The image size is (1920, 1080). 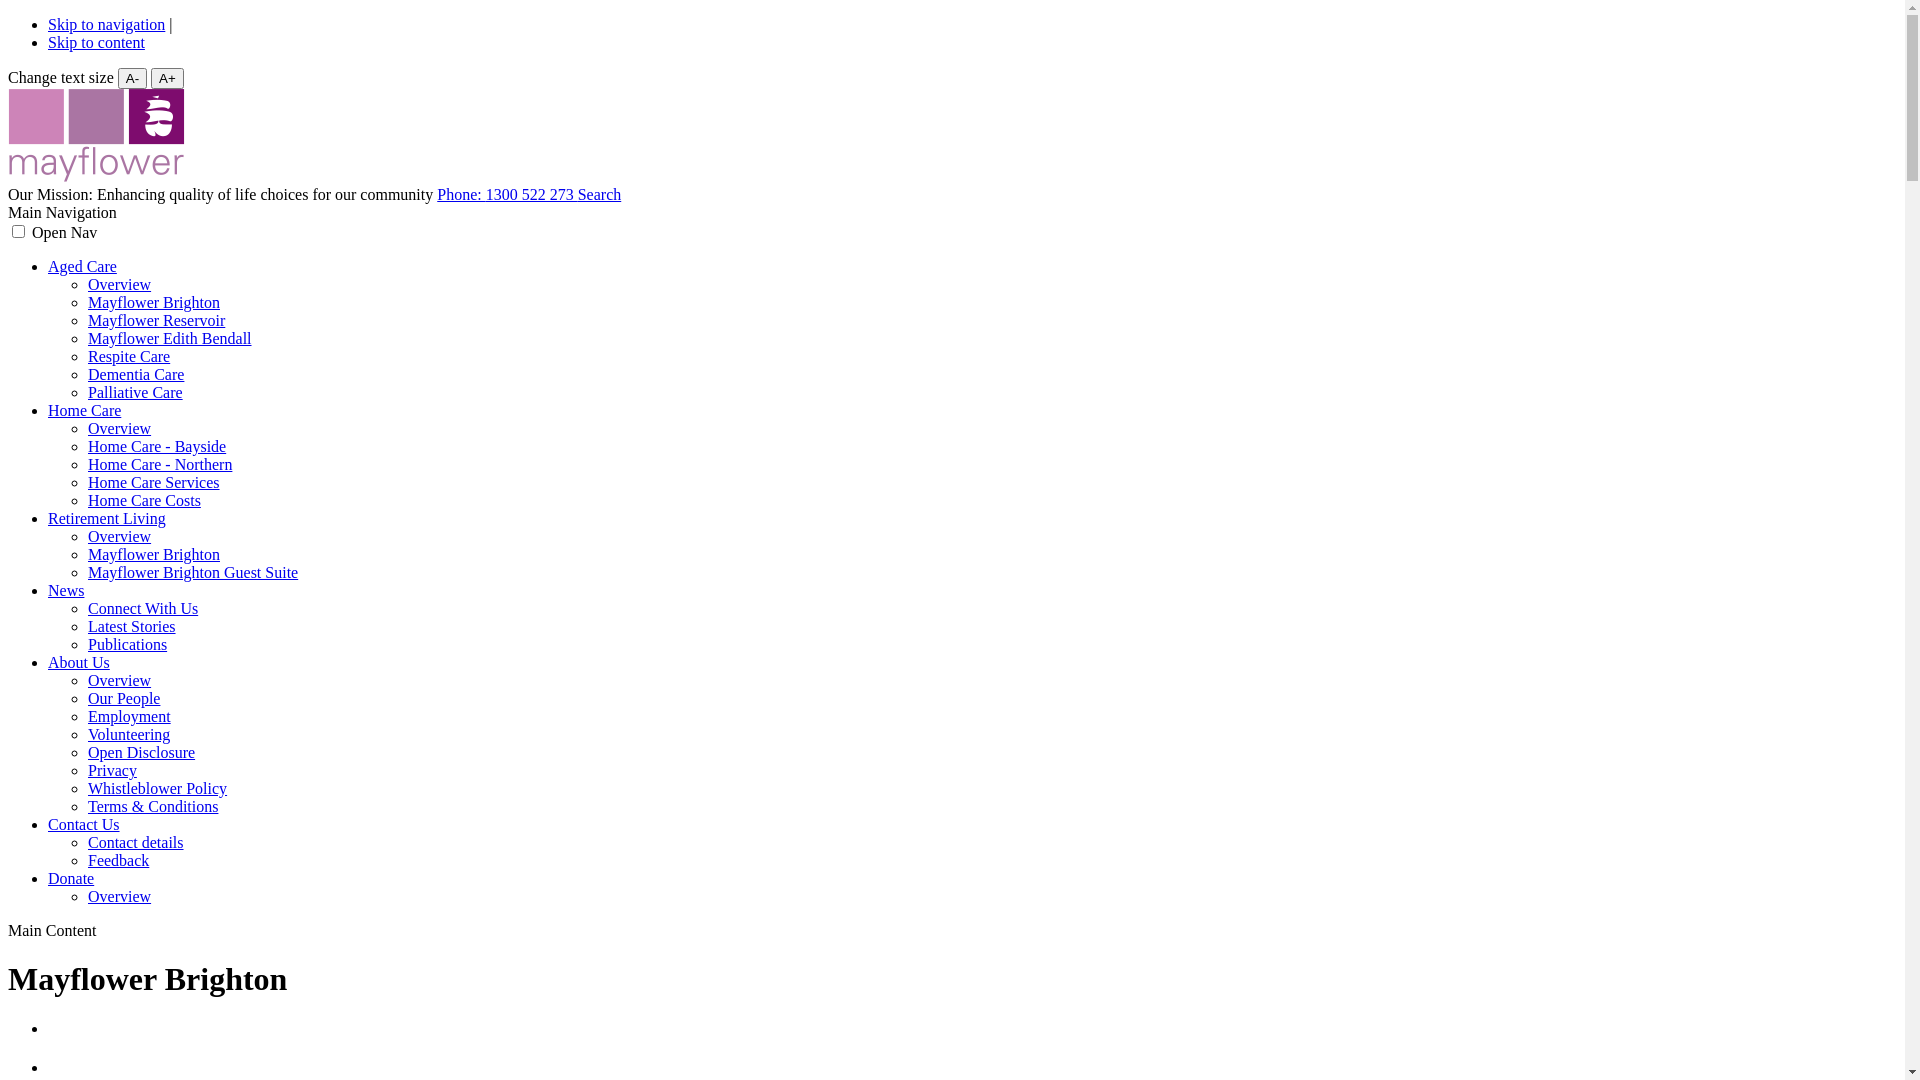 What do you see at coordinates (156, 320) in the screenshot?
I see `Mayflower Reservoir` at bounding box center [156, 320].